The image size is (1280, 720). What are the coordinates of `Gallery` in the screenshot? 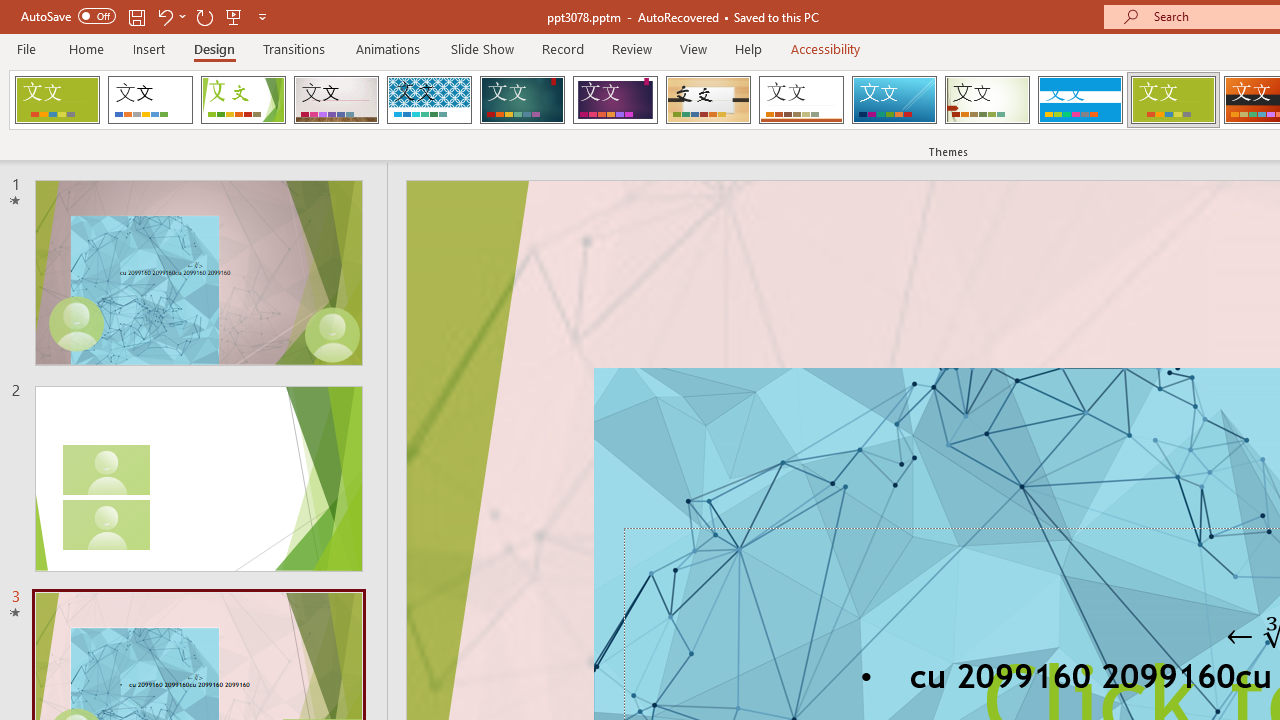 It's located at (336, 100).